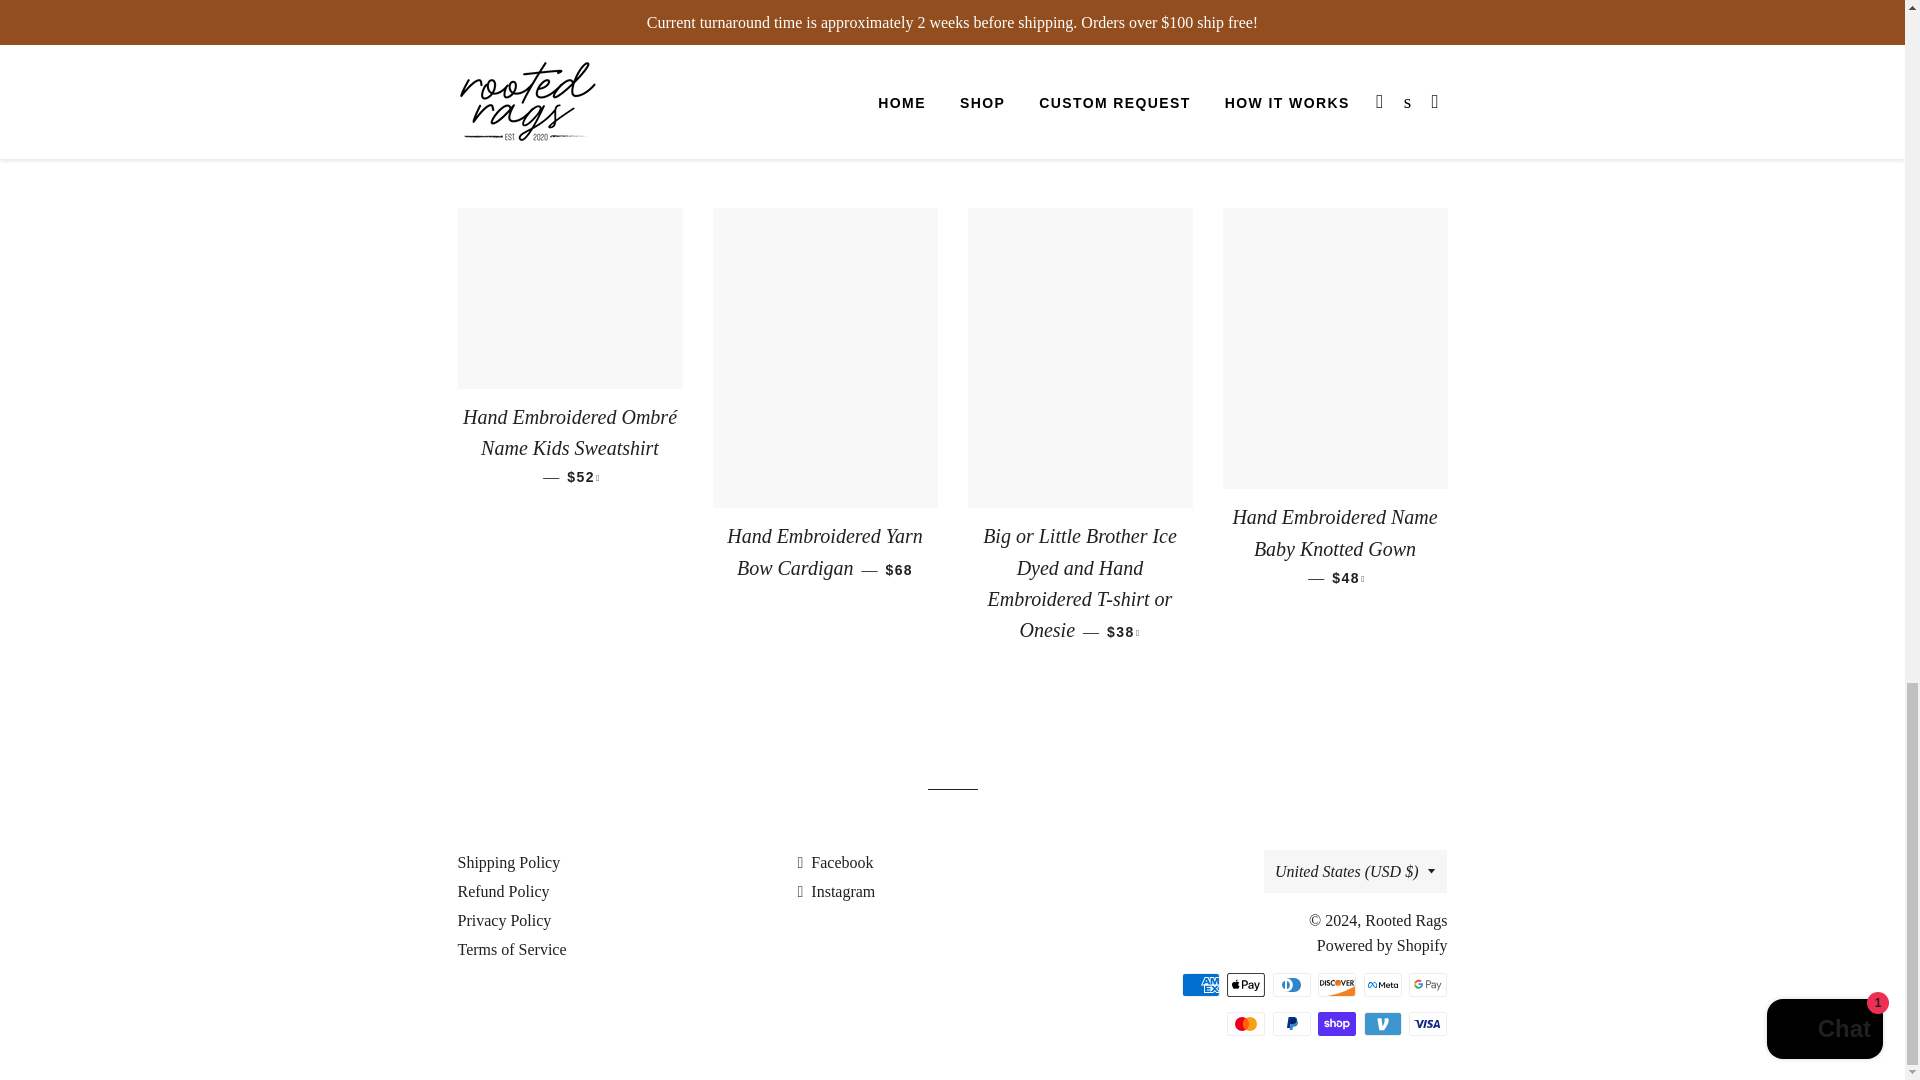 The height and width of the screenshot is (1080, 1920). I want to click on Diners Club, so click(1292, 984).